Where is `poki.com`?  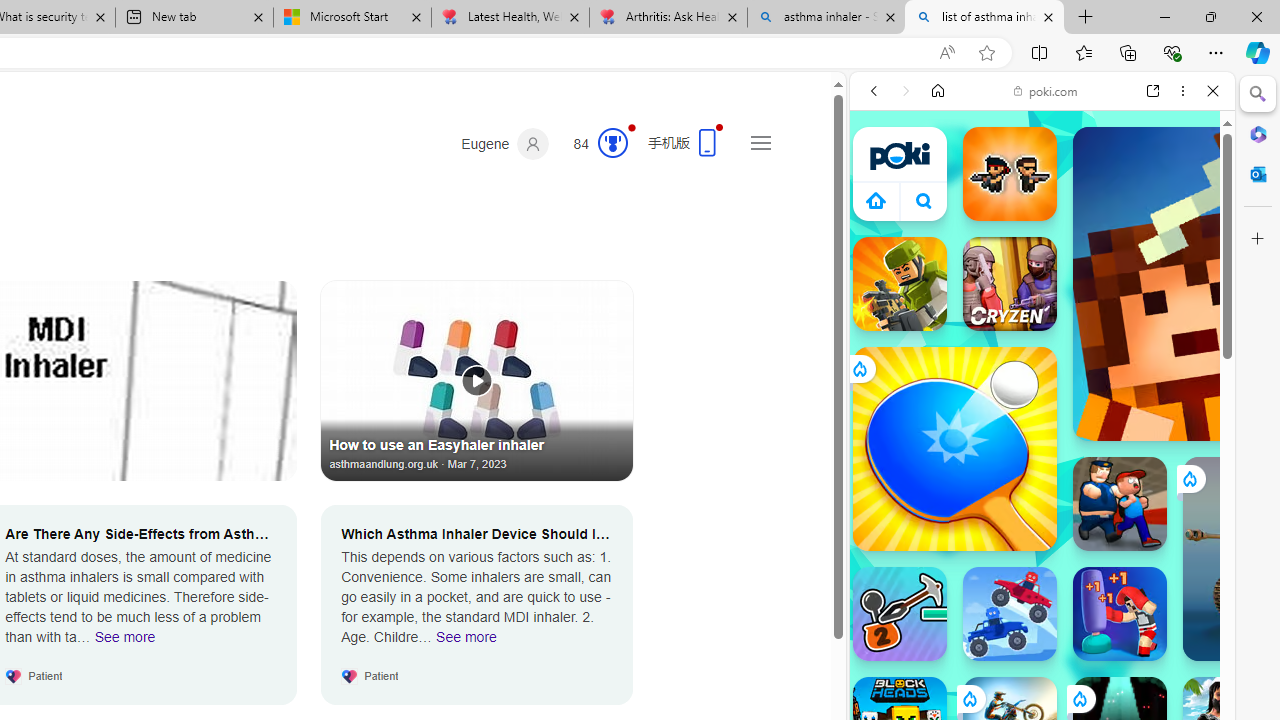 poki.com is located at coordinates (1046, 90).